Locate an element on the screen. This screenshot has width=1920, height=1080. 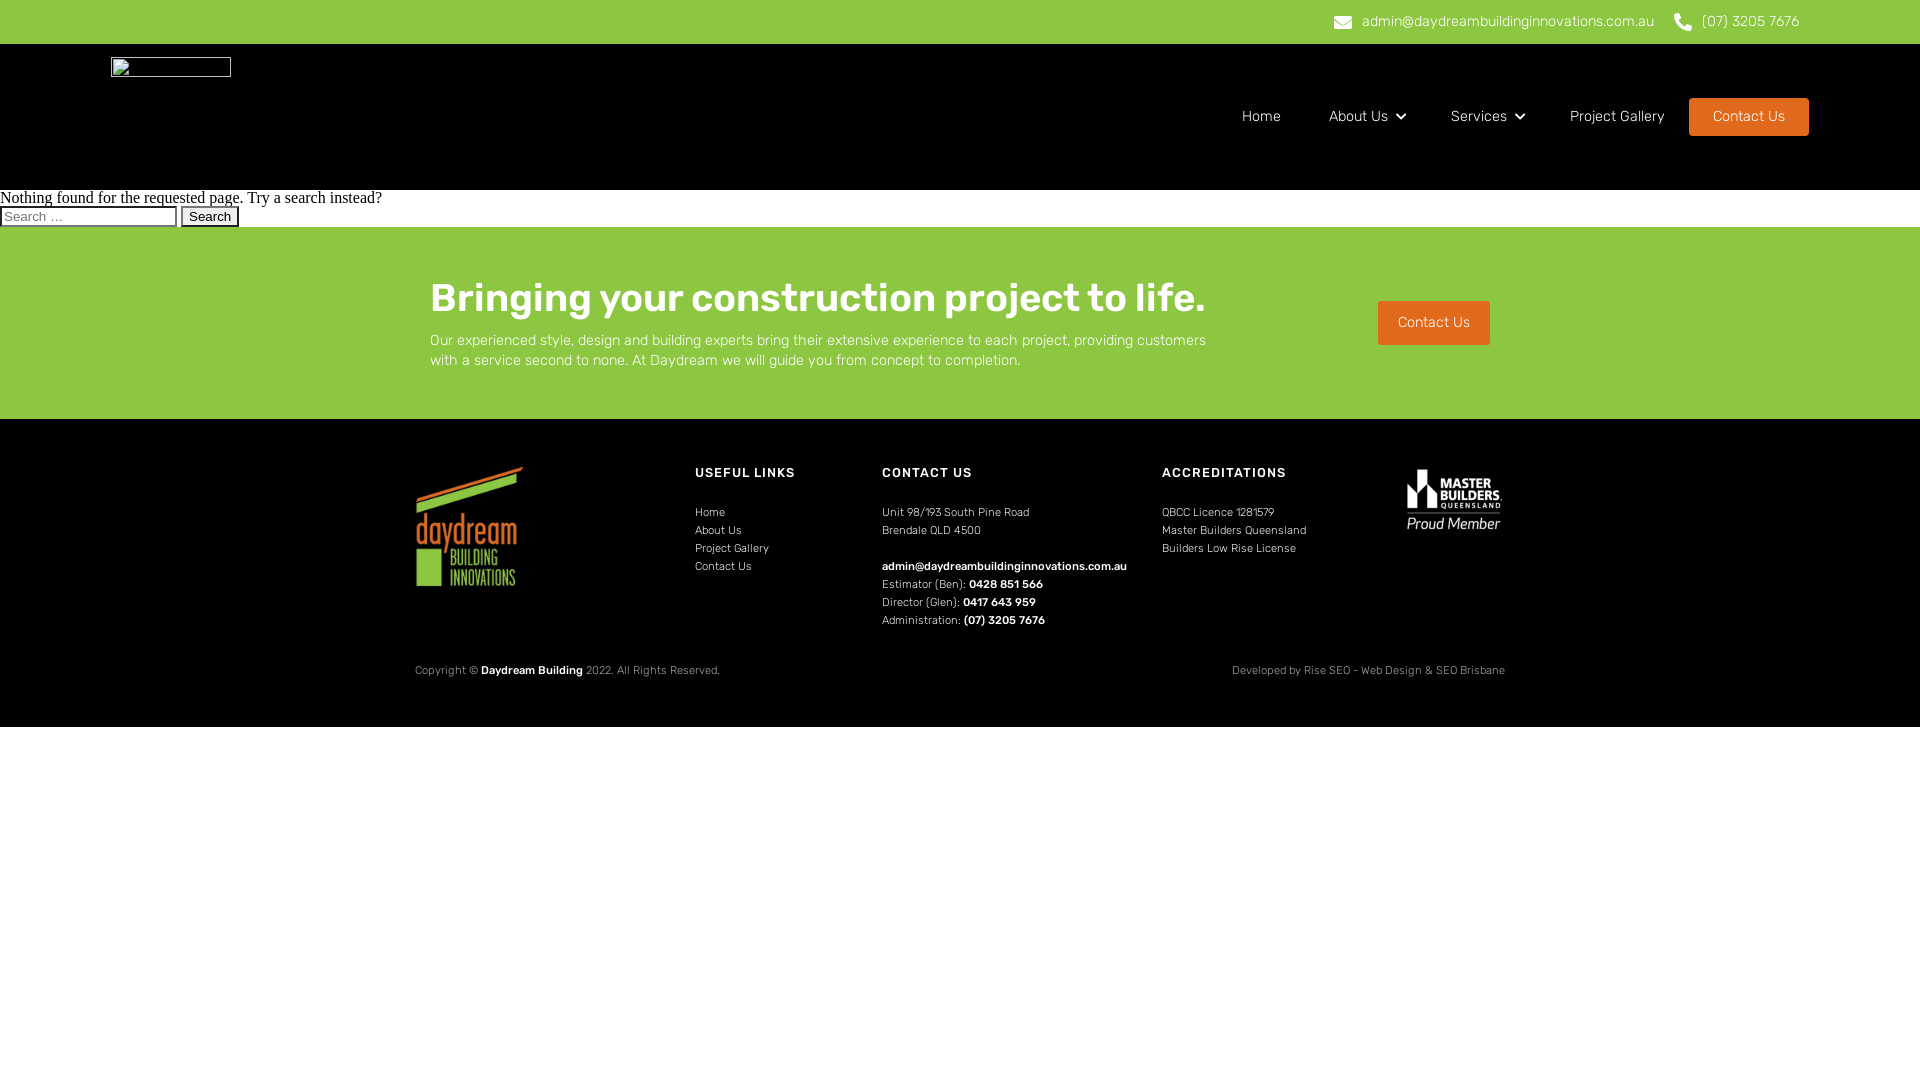
Services is located at coordinates (1486, 117).